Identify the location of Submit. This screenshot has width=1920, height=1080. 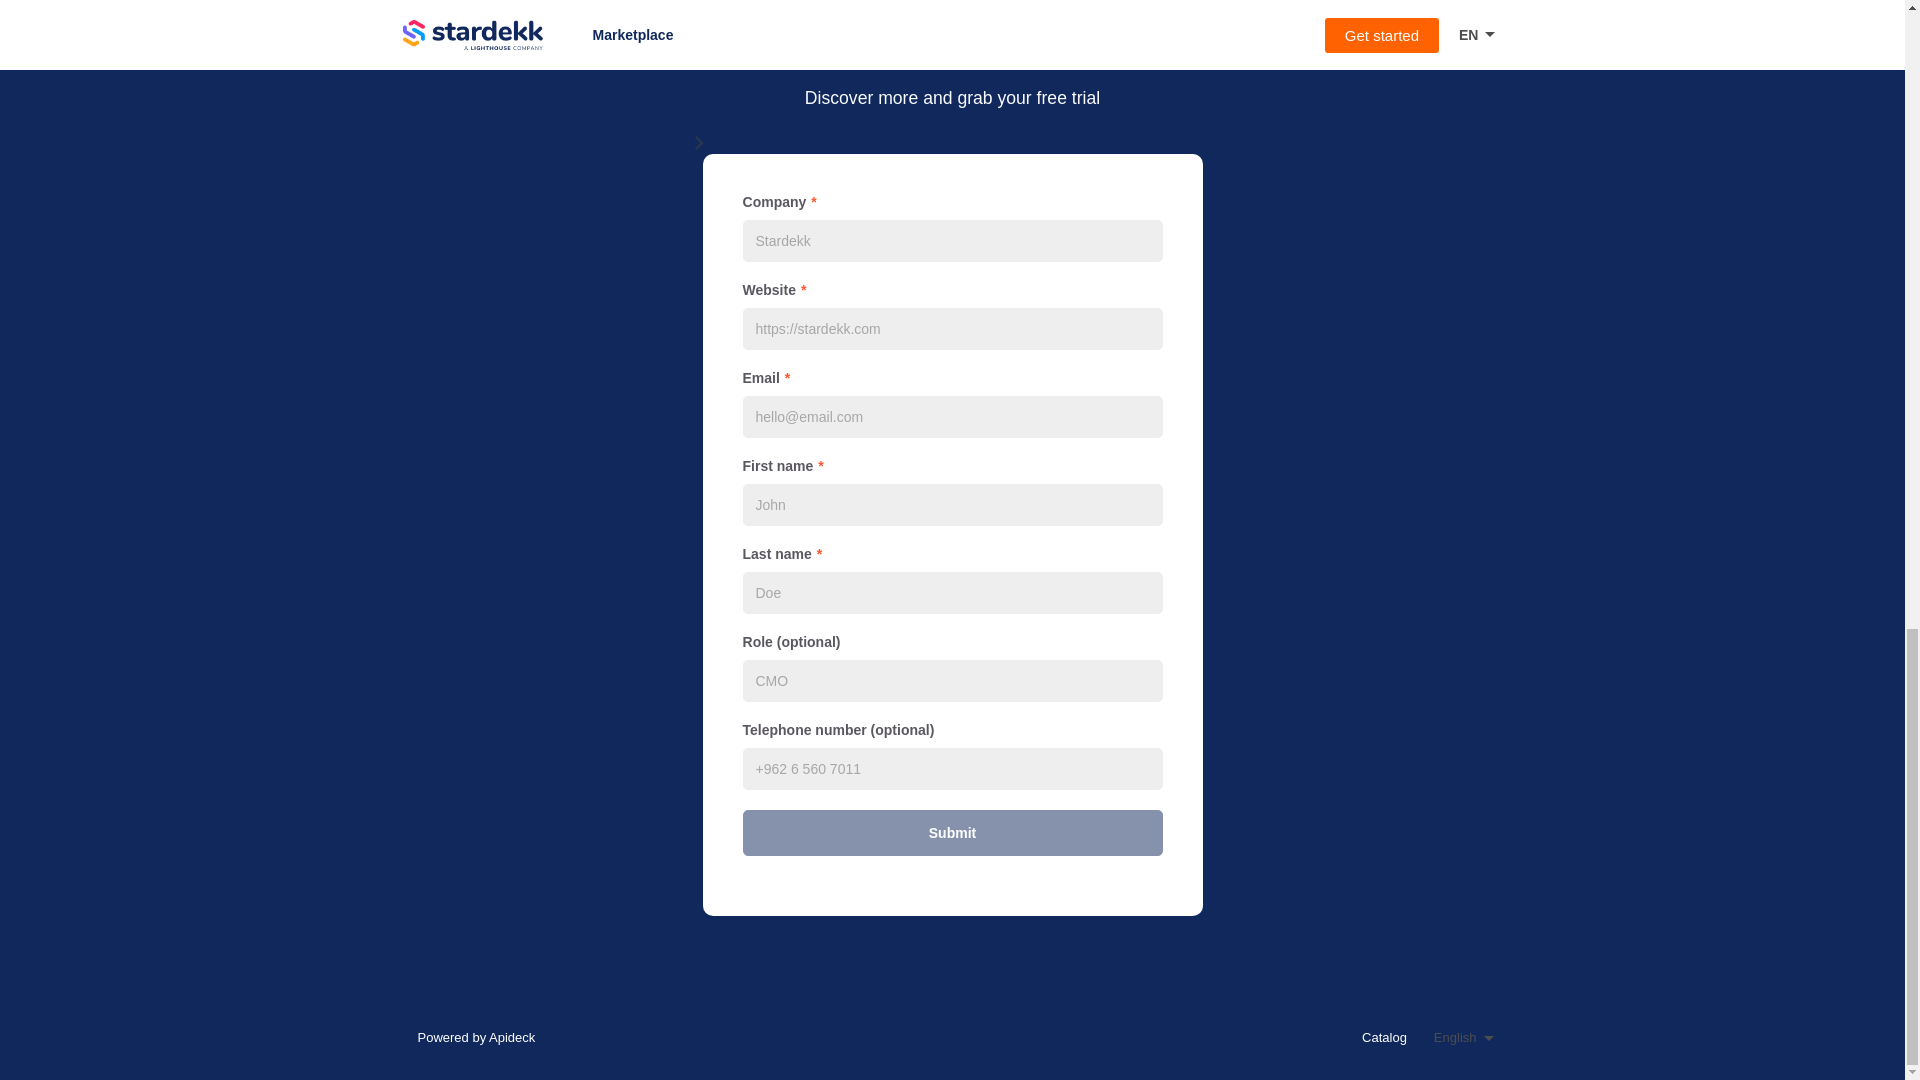
(951, 833).